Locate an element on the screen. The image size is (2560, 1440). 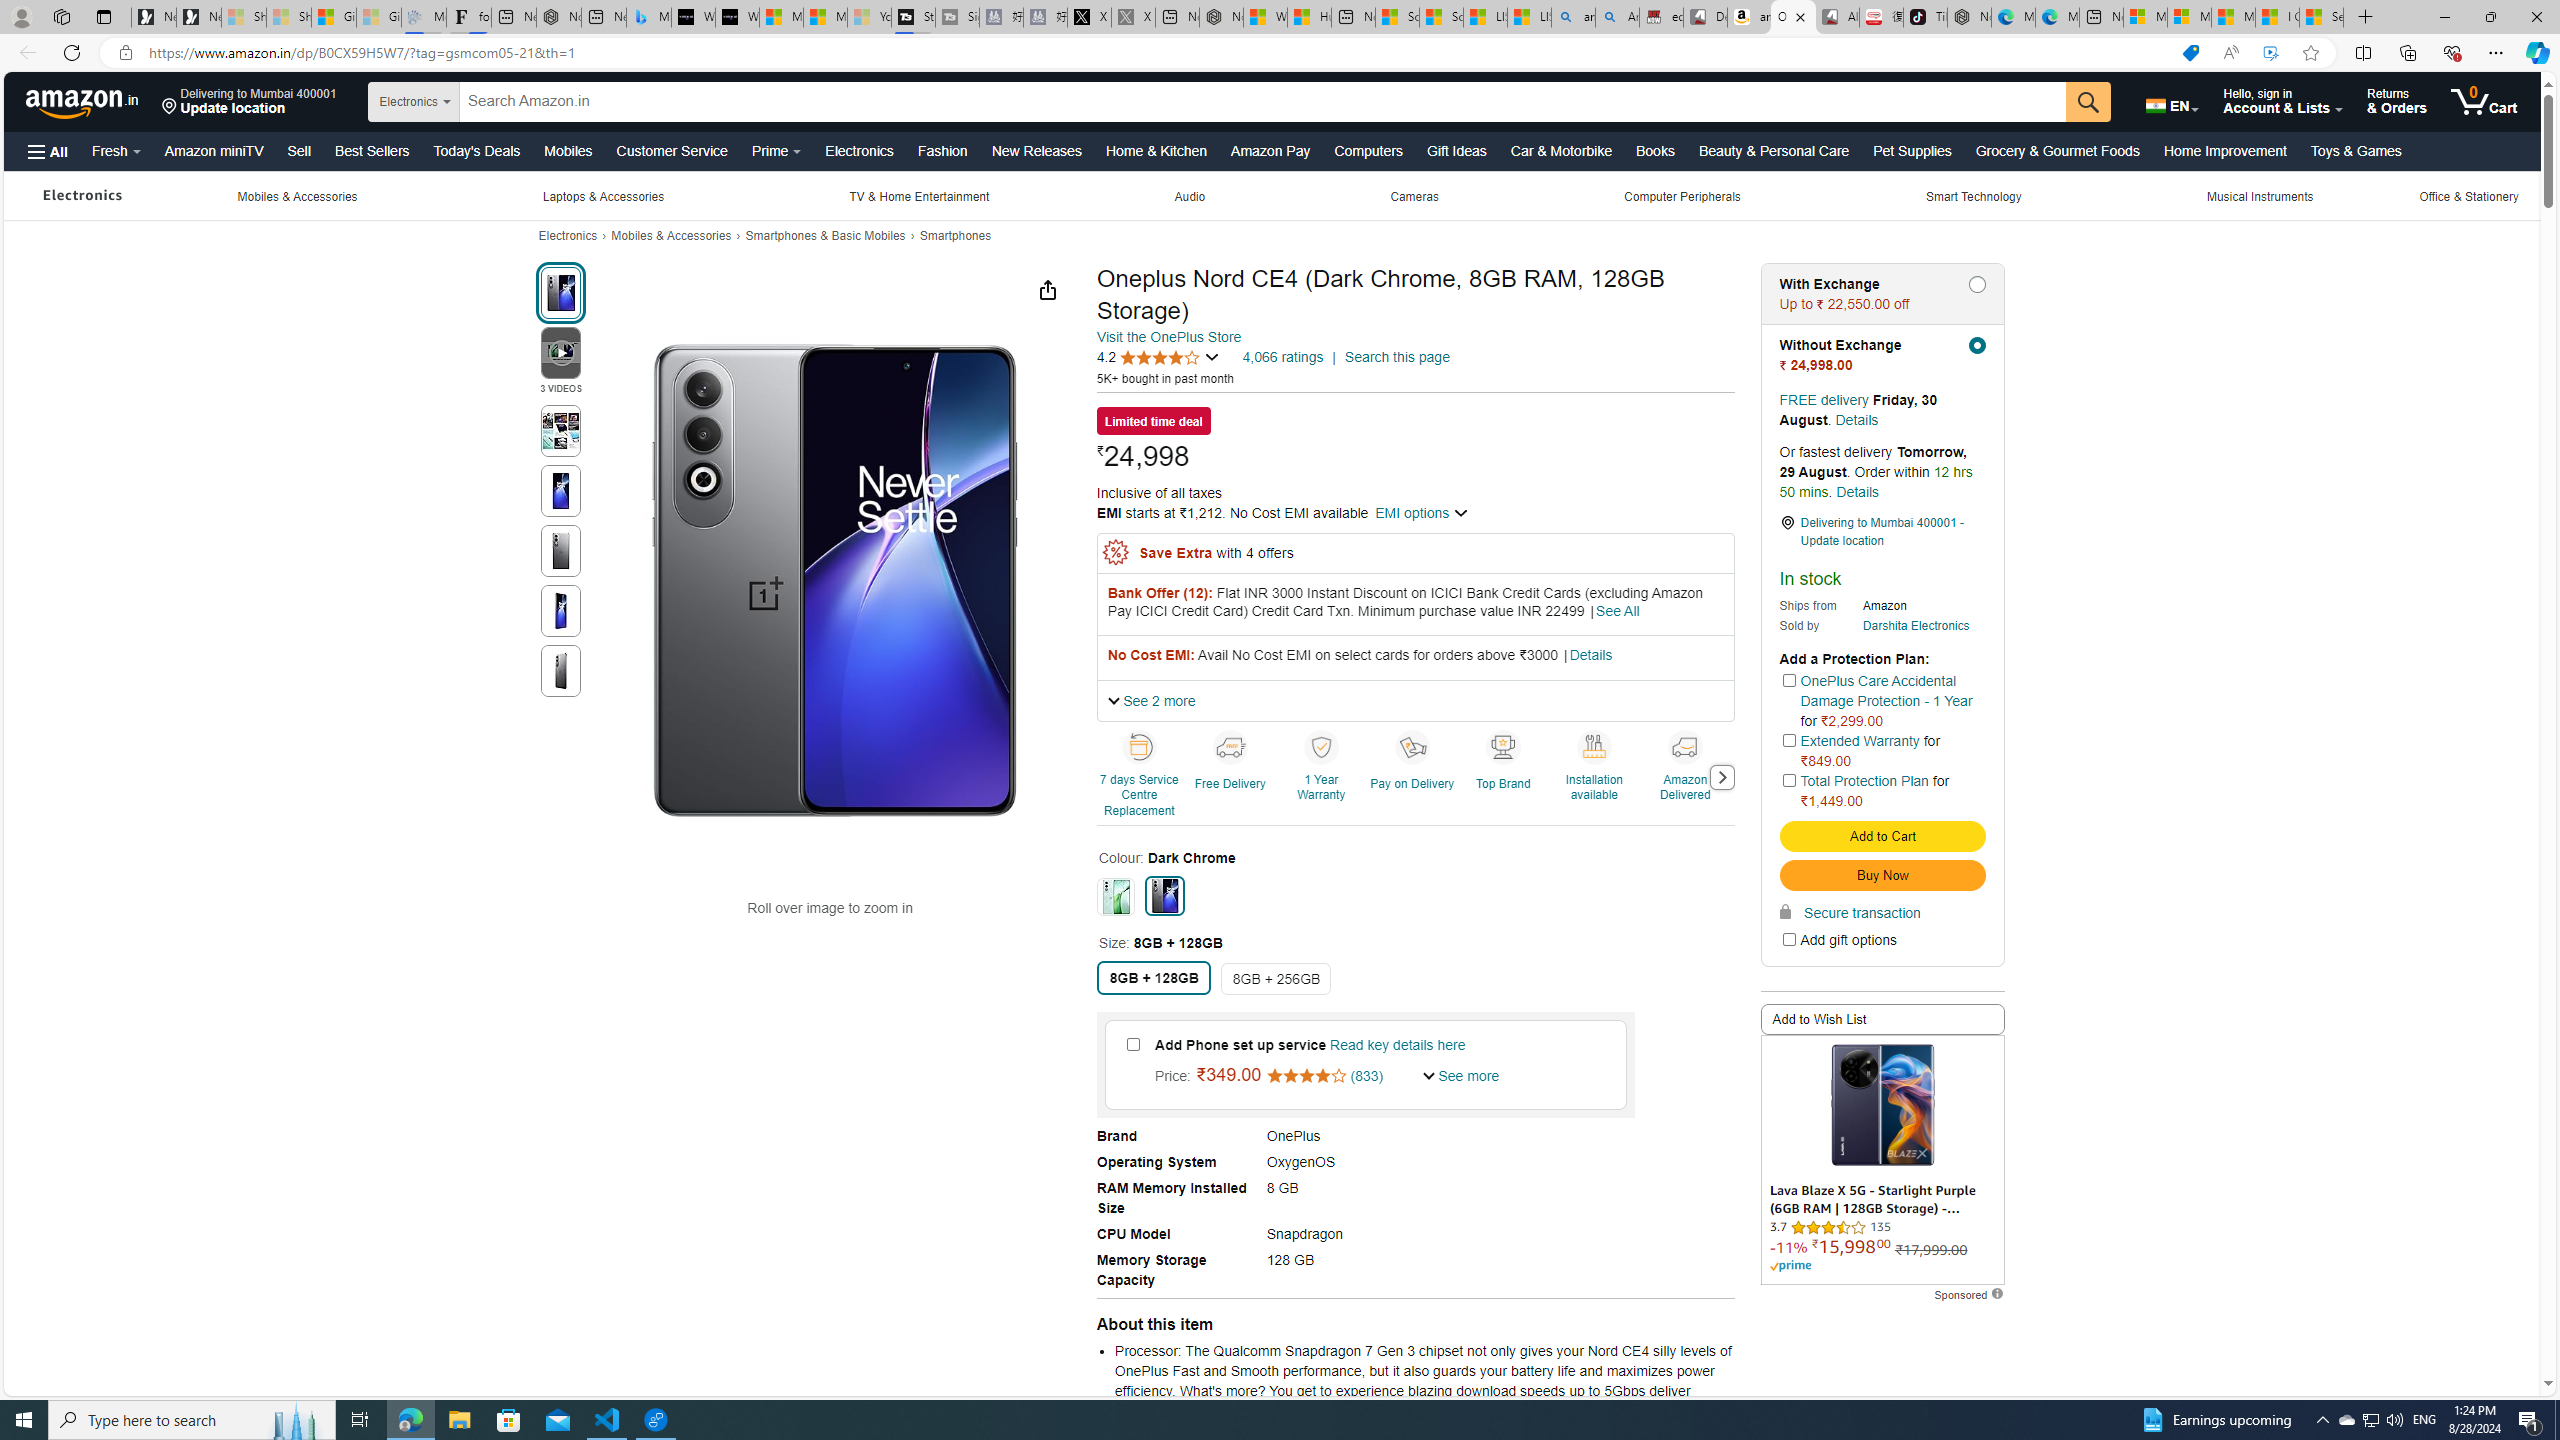
Wildlife - MSN is located at coordinates (1264, 17).